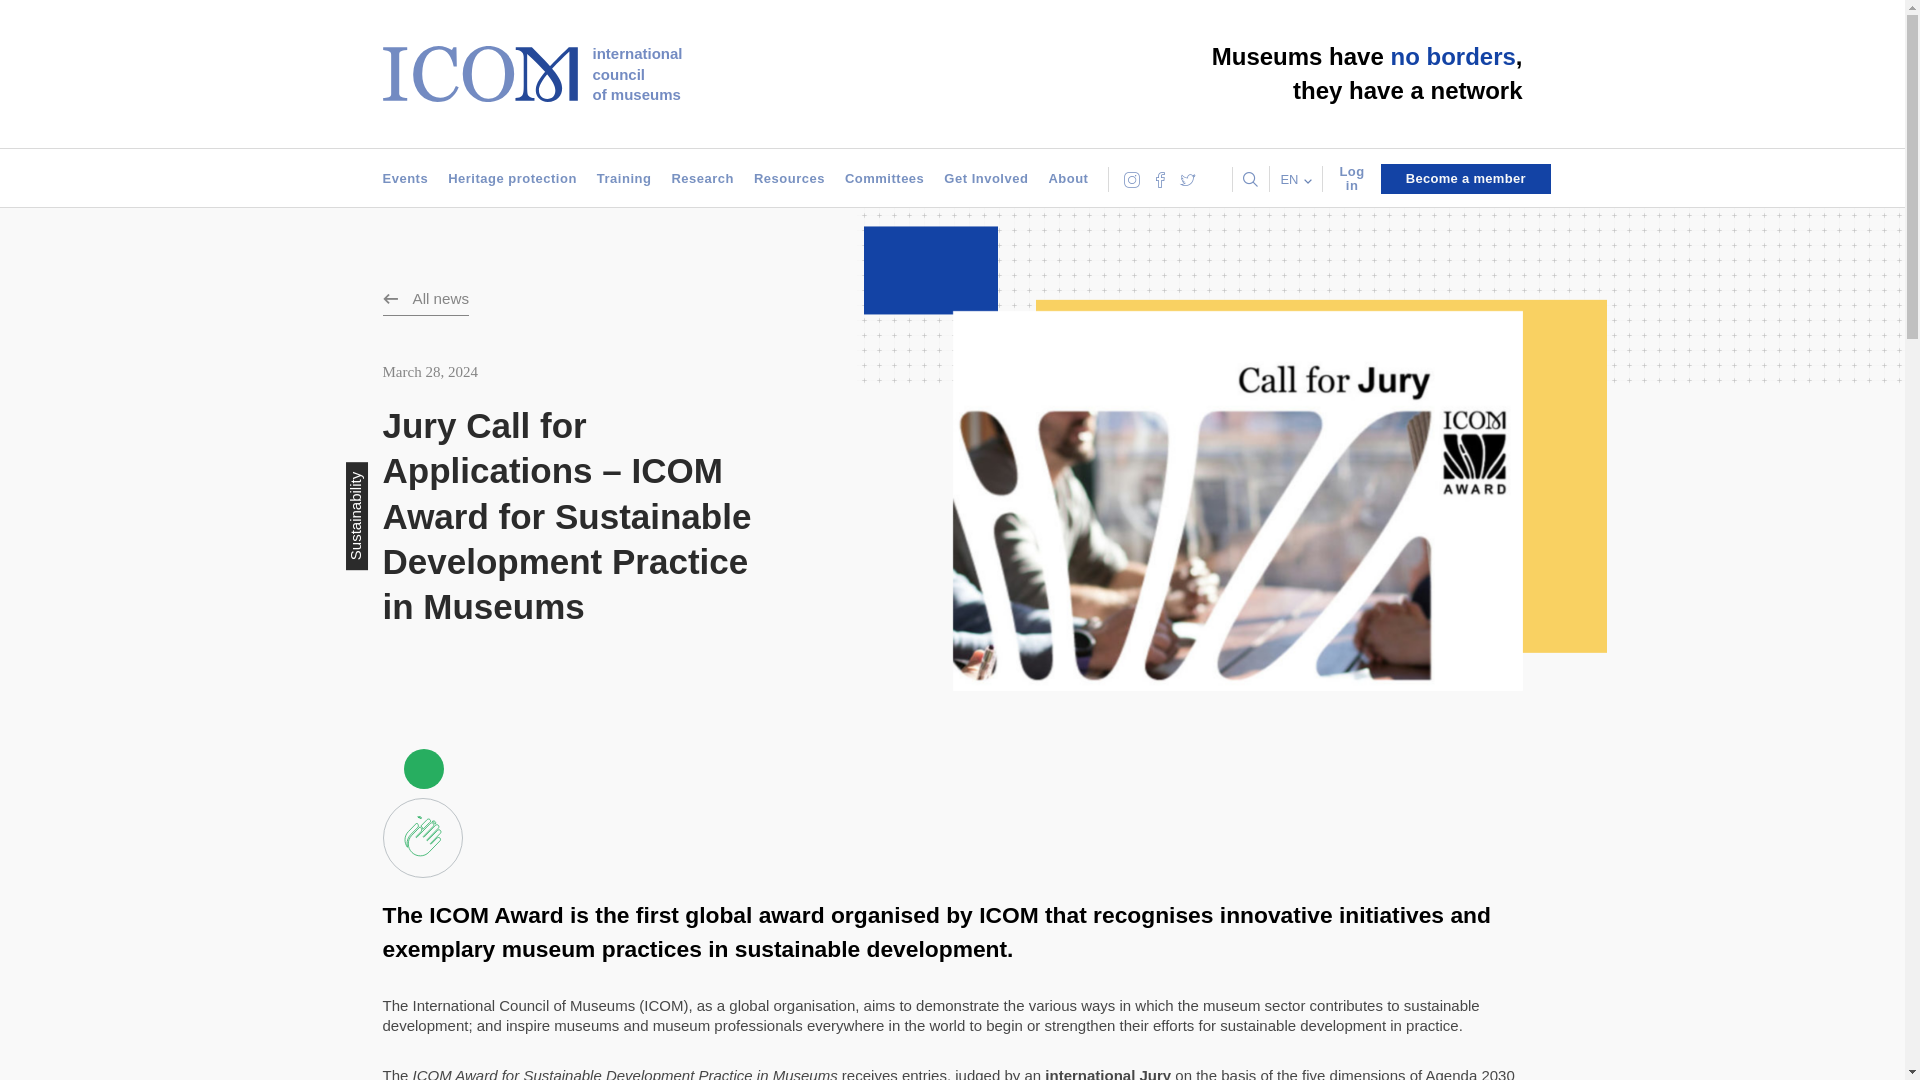 The height and width of the screenshot is (1080, 1920). What do you see at coordinates (512, 179) in the screenshot?
I see `Training` at bounding box center [512, 179].